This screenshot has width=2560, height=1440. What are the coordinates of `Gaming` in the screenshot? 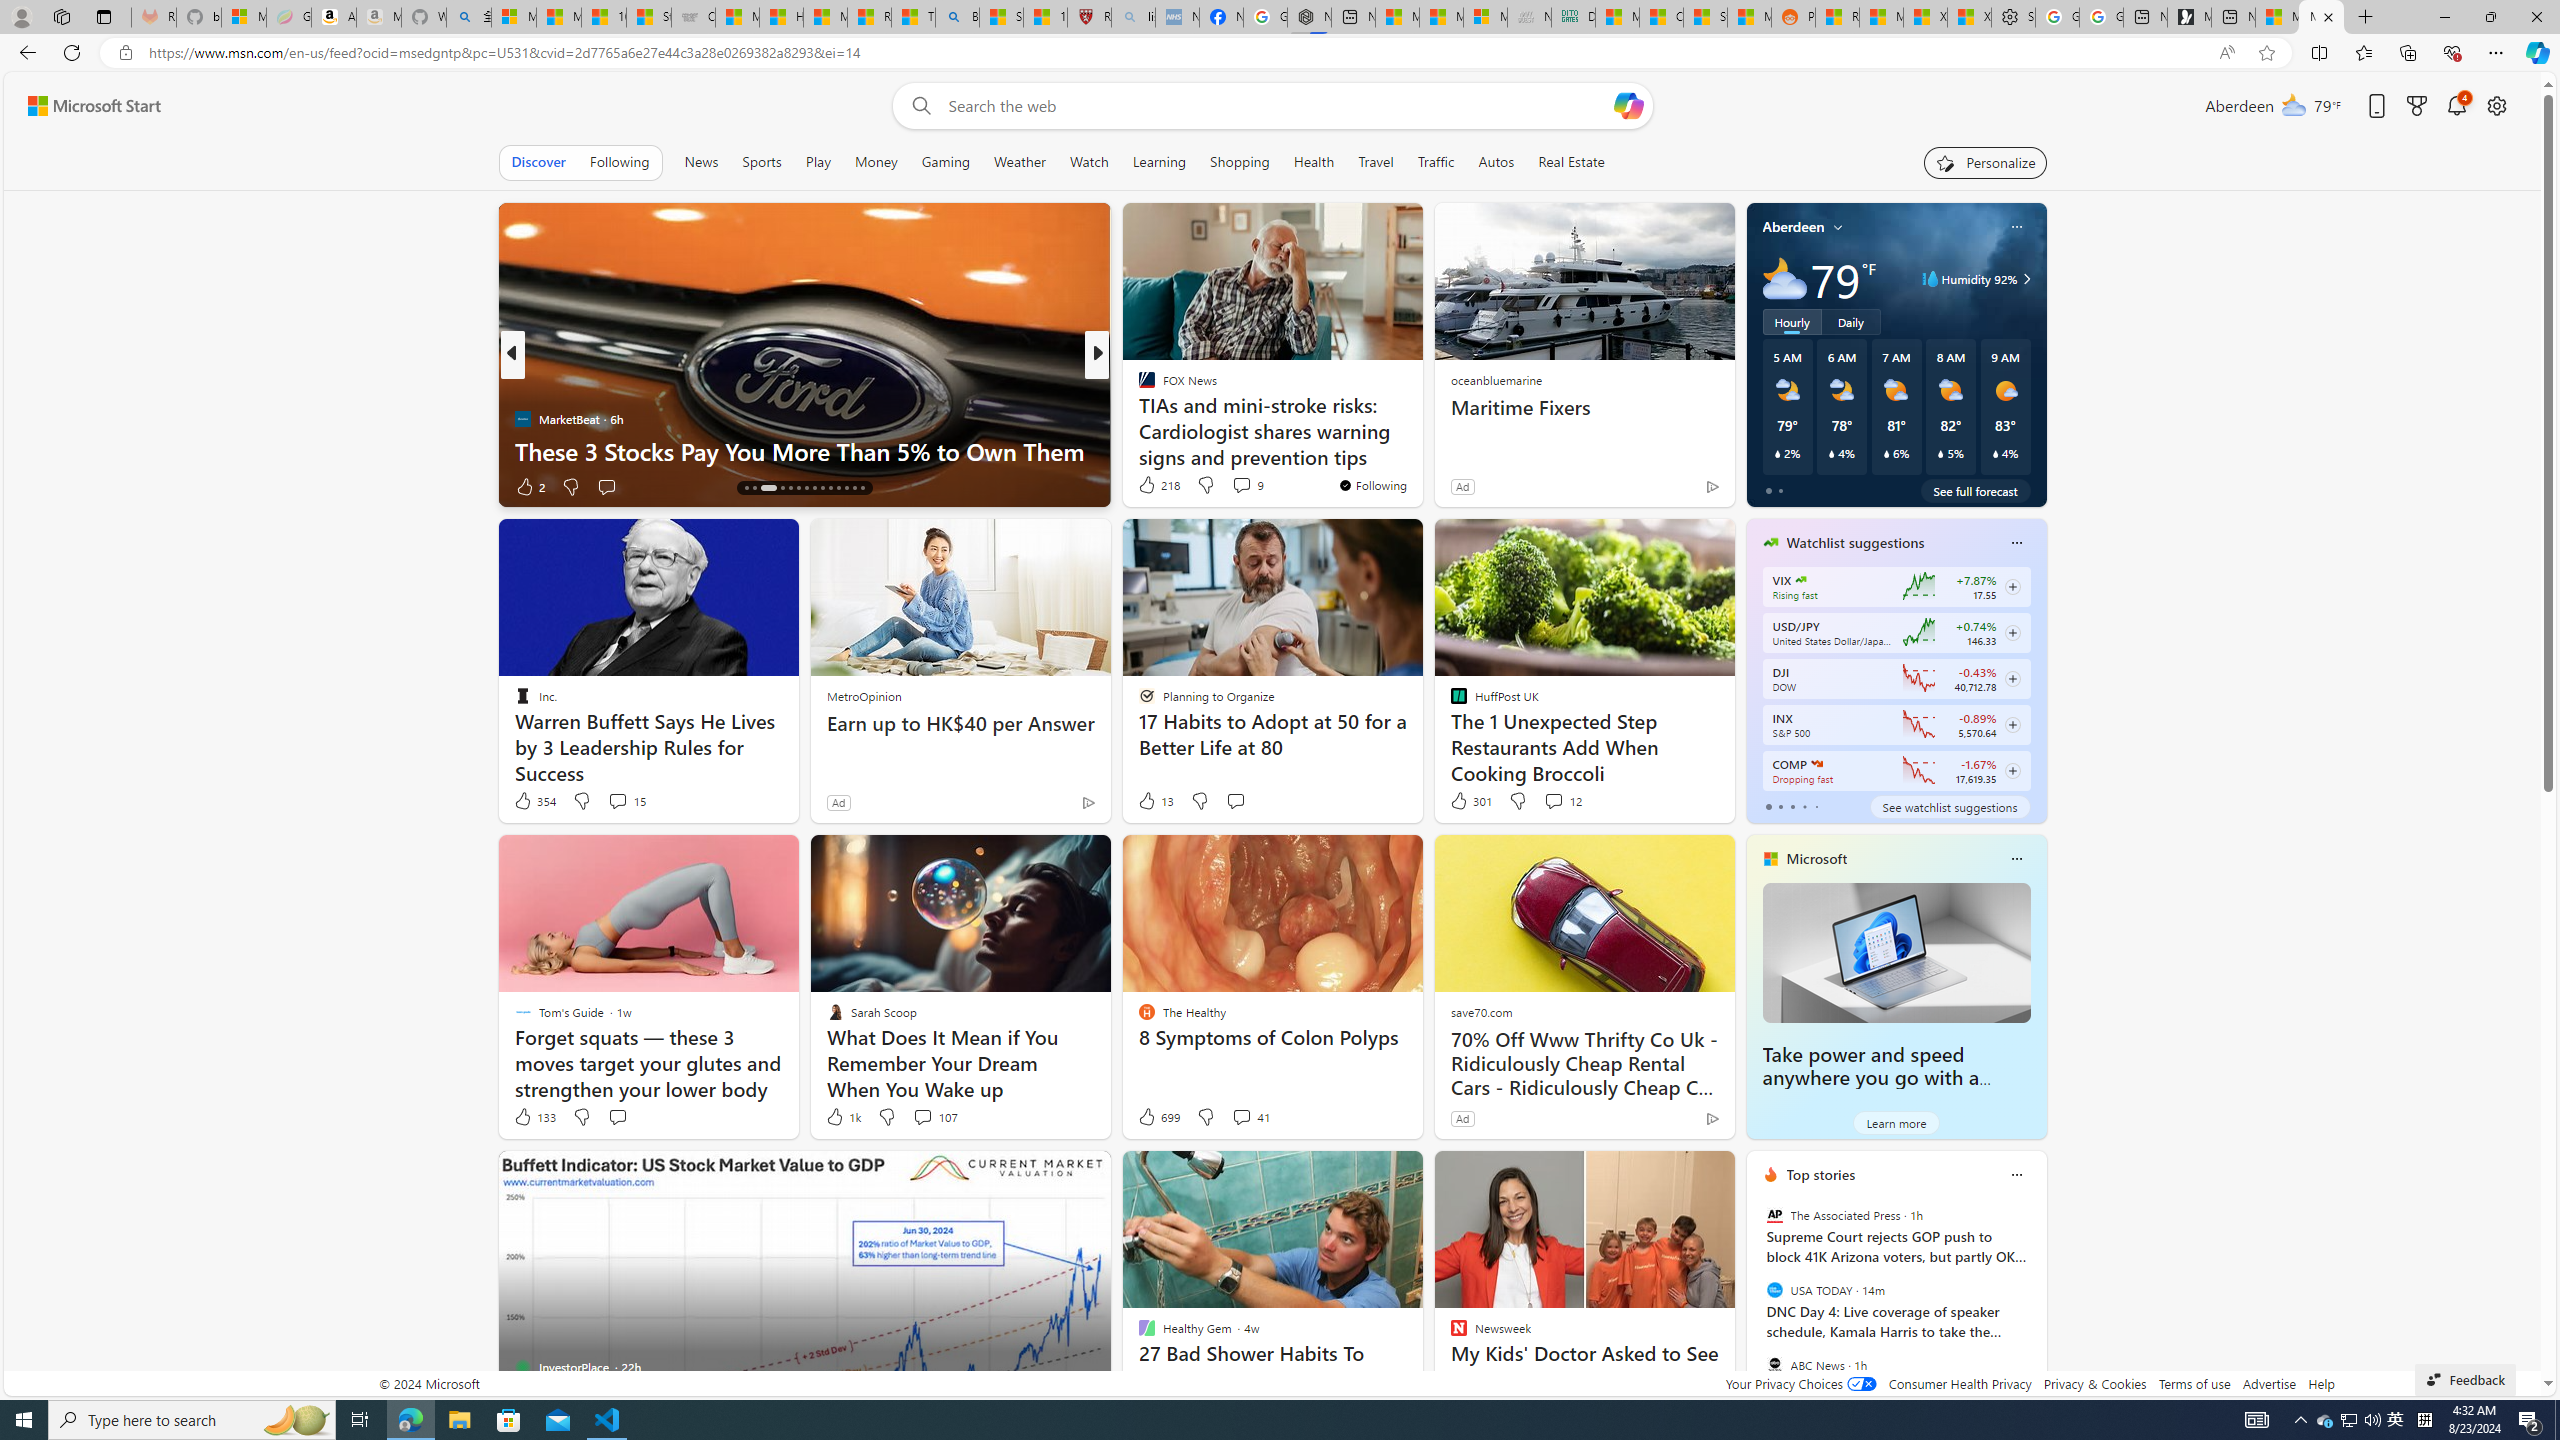 It's located at (946, 162).